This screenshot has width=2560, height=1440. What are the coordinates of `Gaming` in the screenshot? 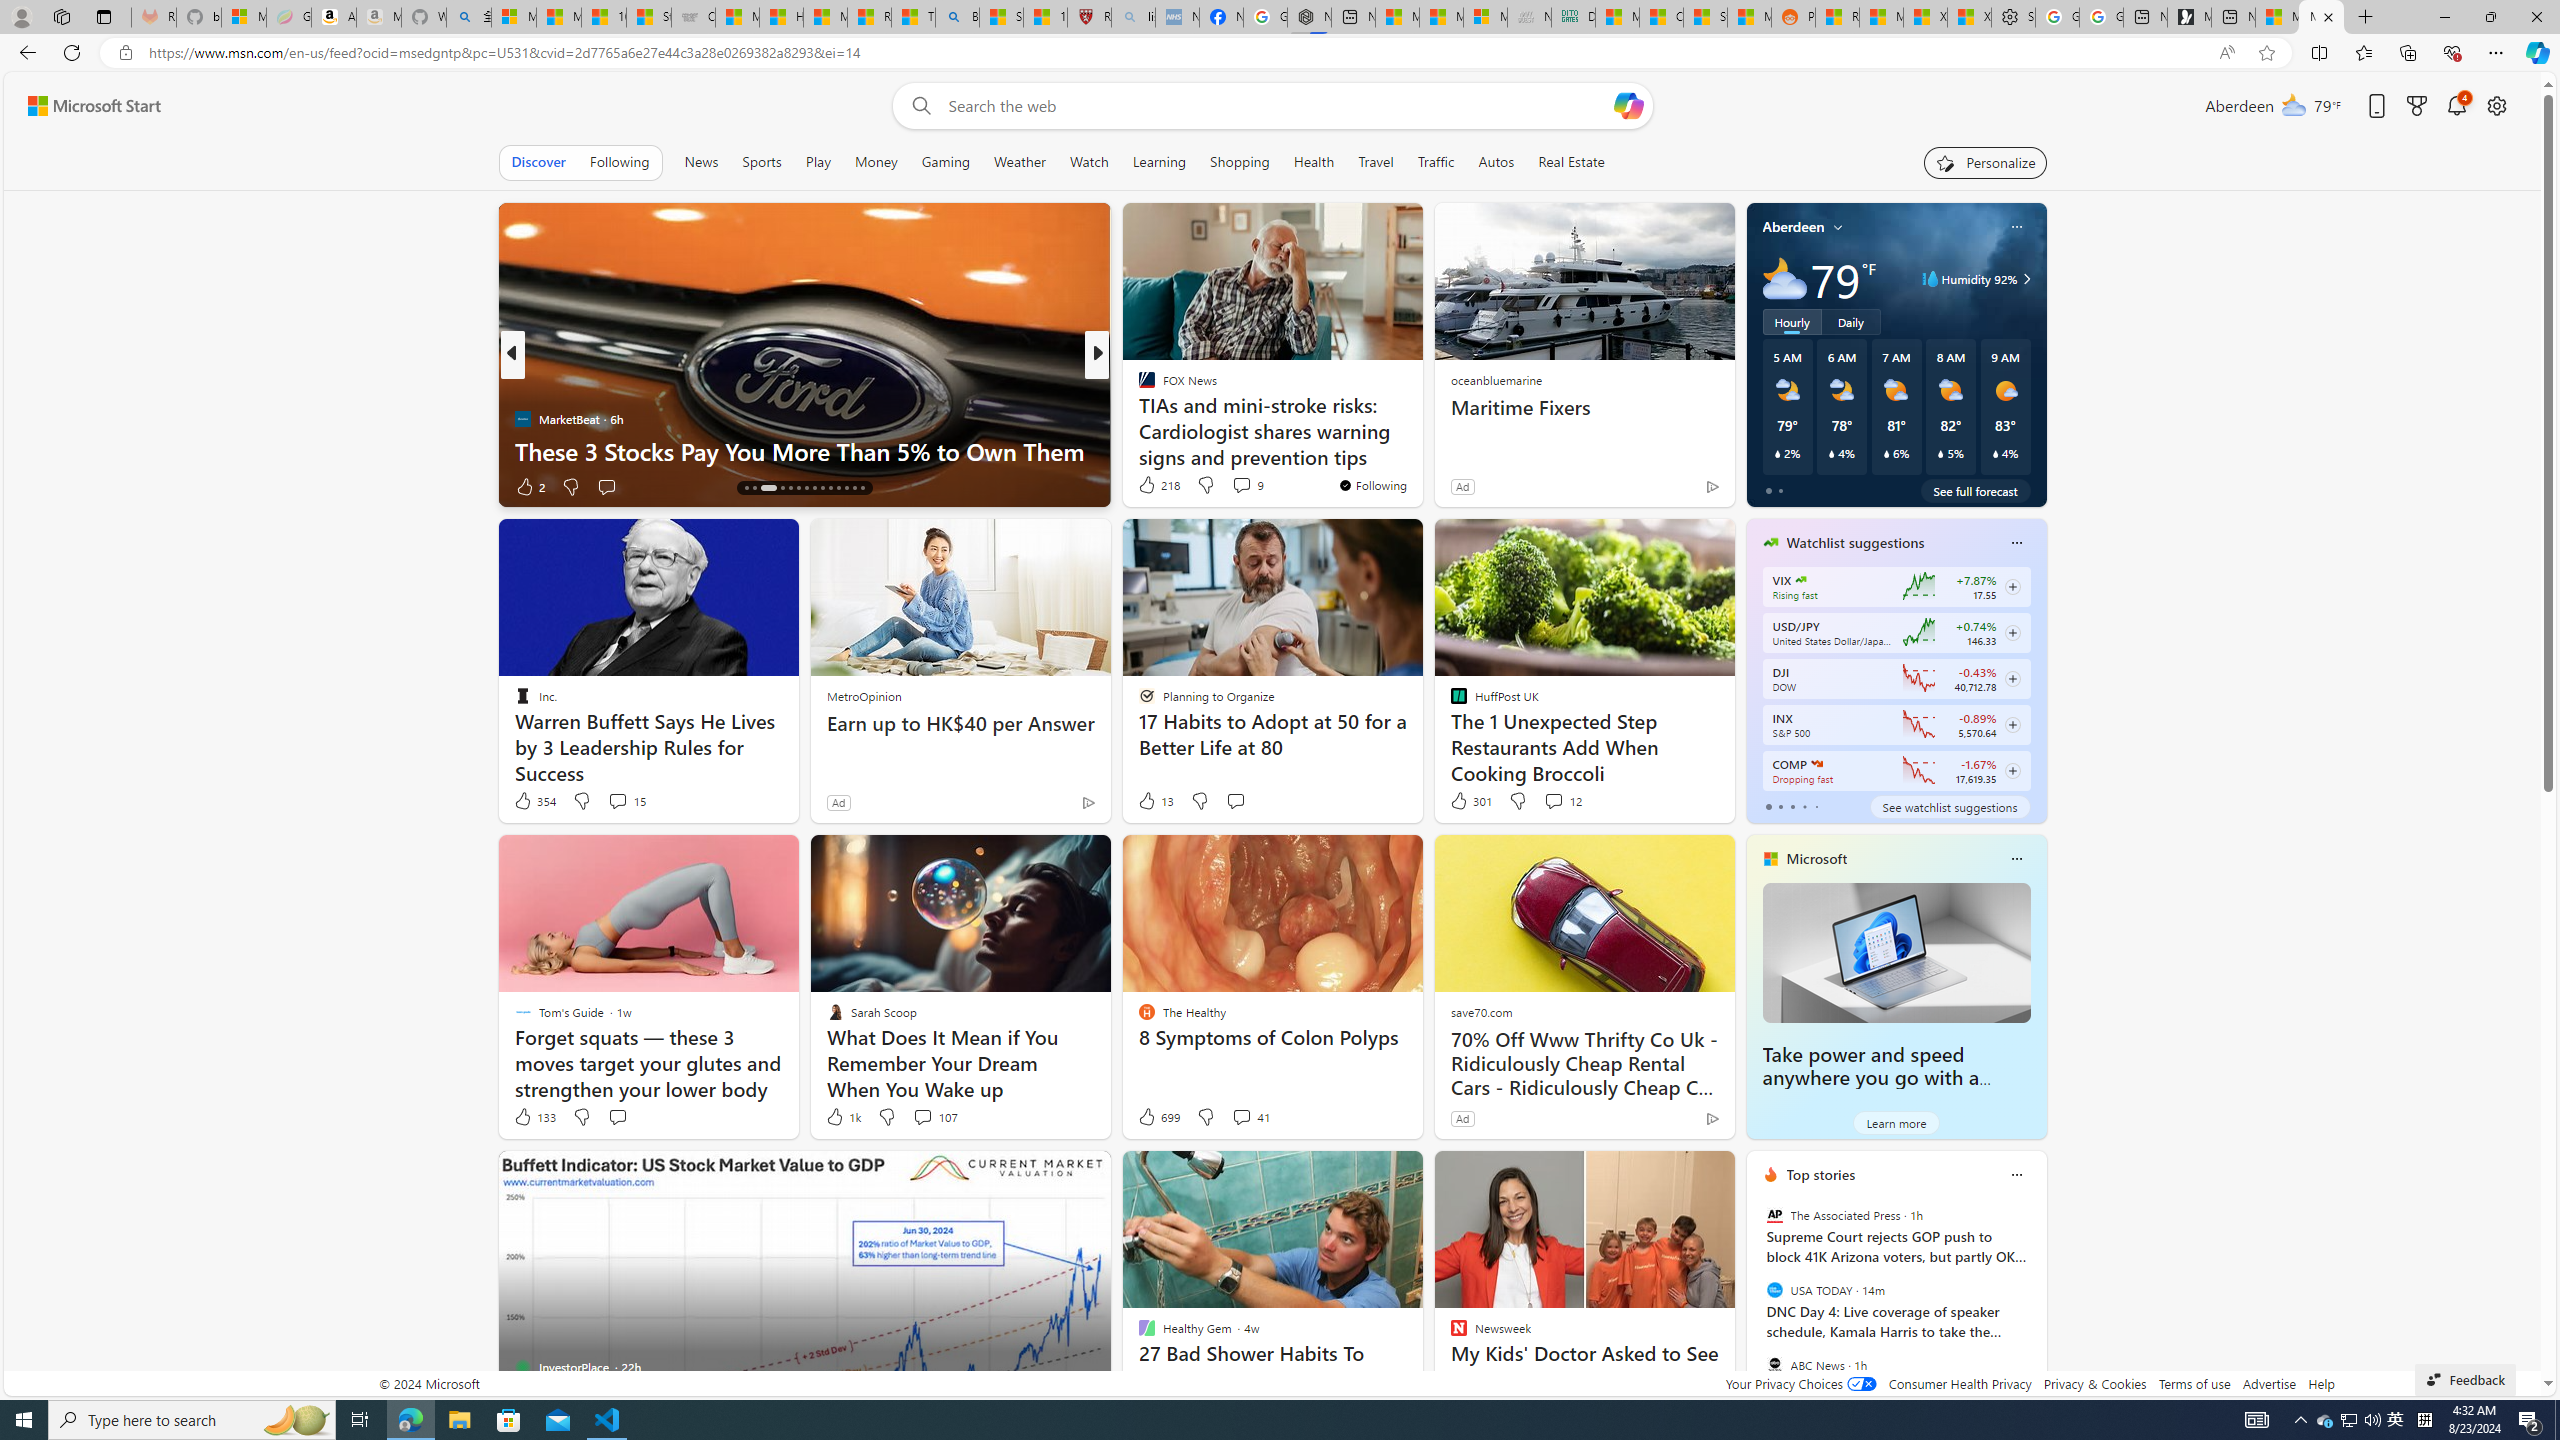 It's located at (946, 162).